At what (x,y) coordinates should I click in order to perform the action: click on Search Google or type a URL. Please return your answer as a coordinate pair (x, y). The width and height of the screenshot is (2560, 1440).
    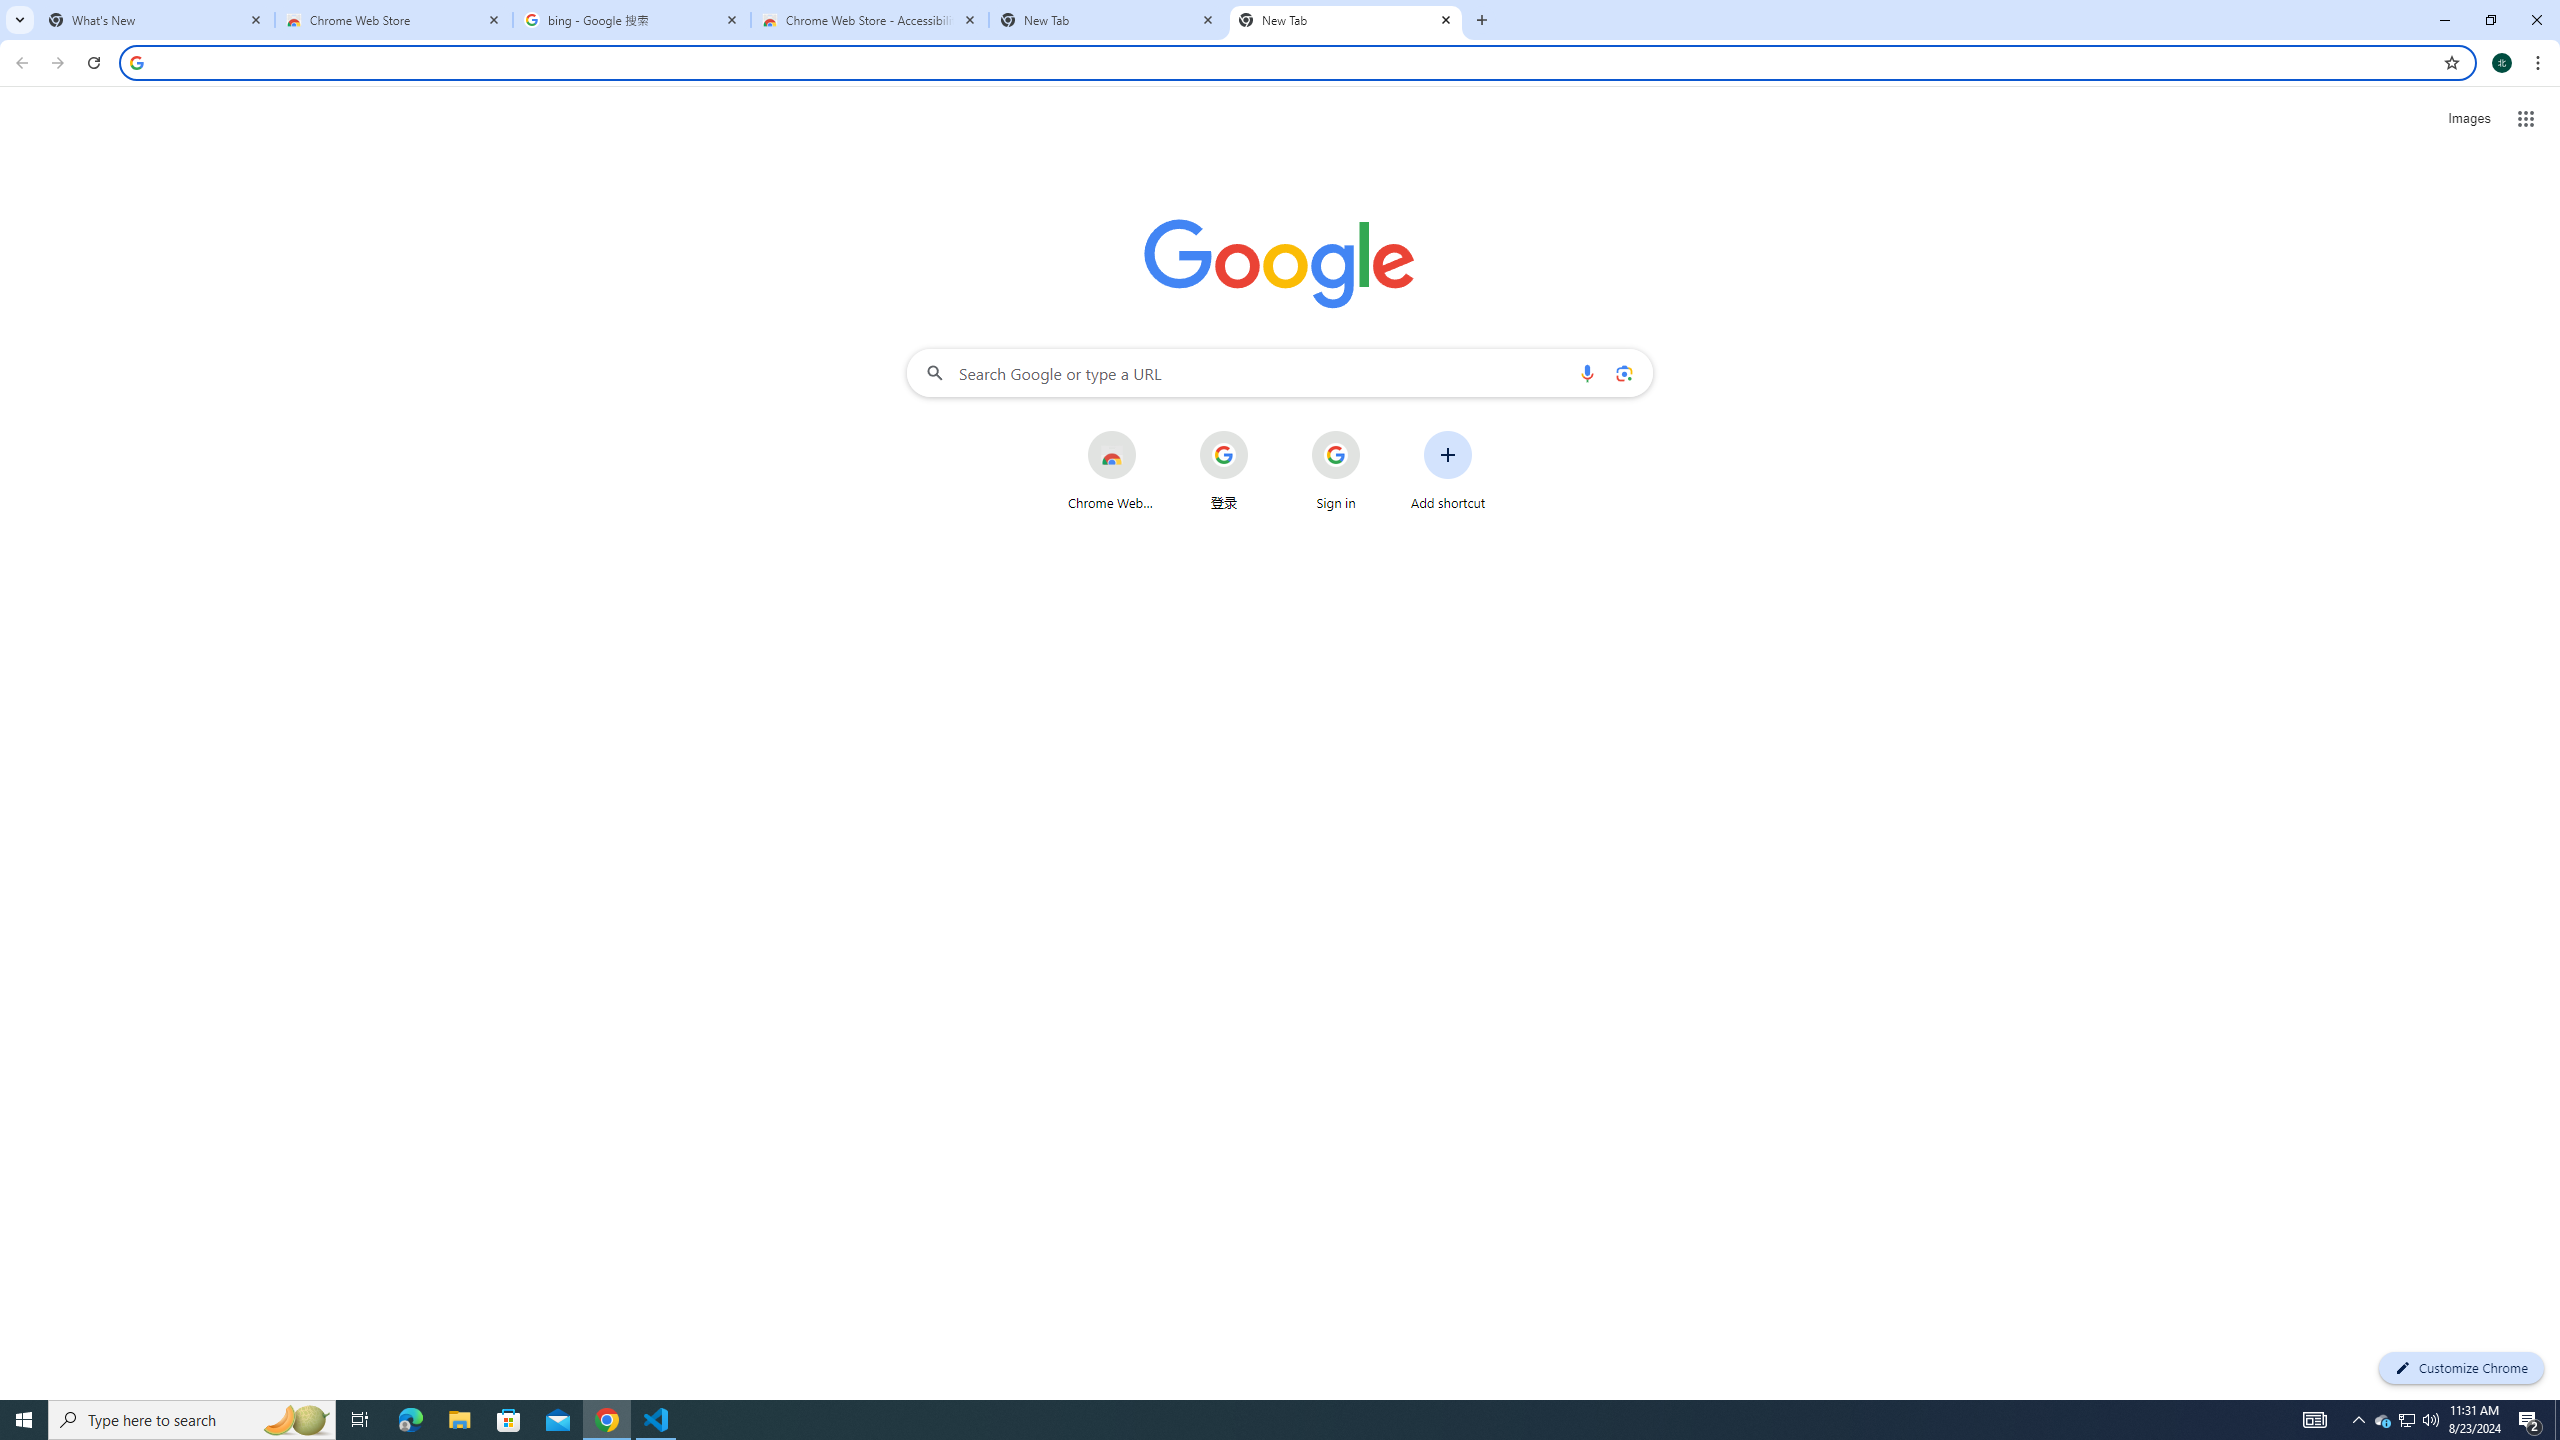
    Looking at the image, I should click on (1280, 372).